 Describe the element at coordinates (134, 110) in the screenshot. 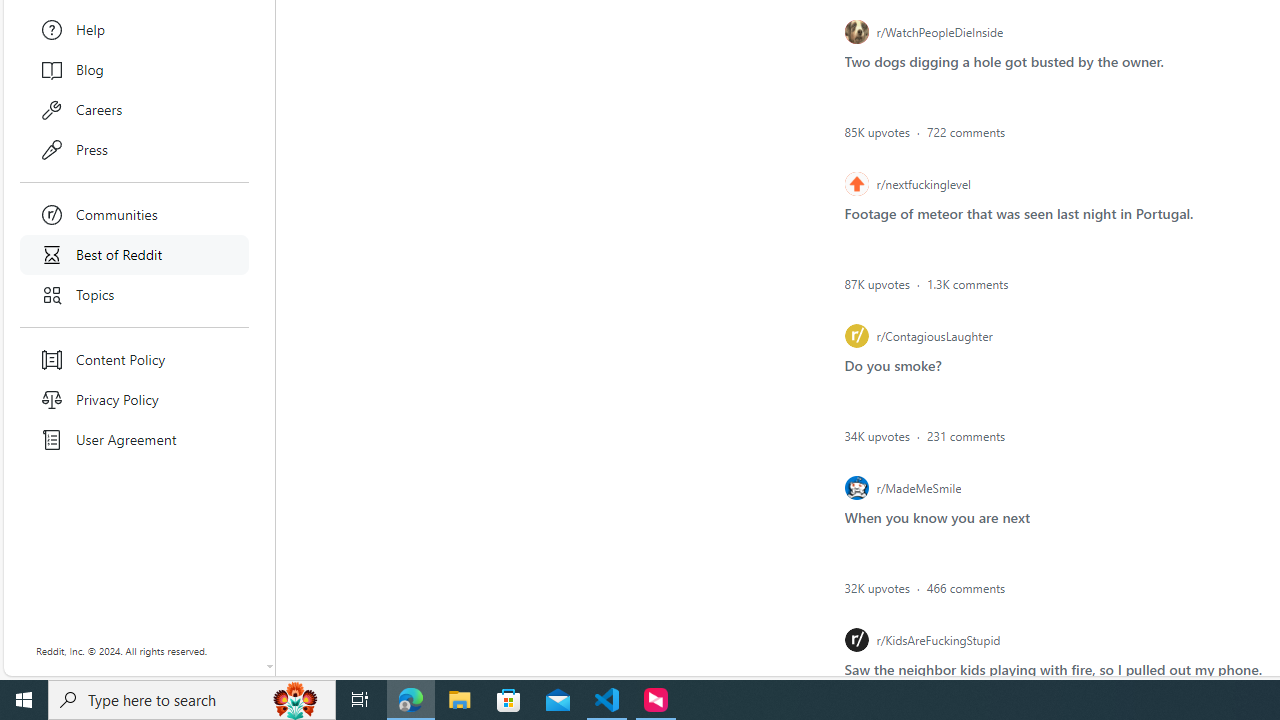

I see `Careers` at that location.